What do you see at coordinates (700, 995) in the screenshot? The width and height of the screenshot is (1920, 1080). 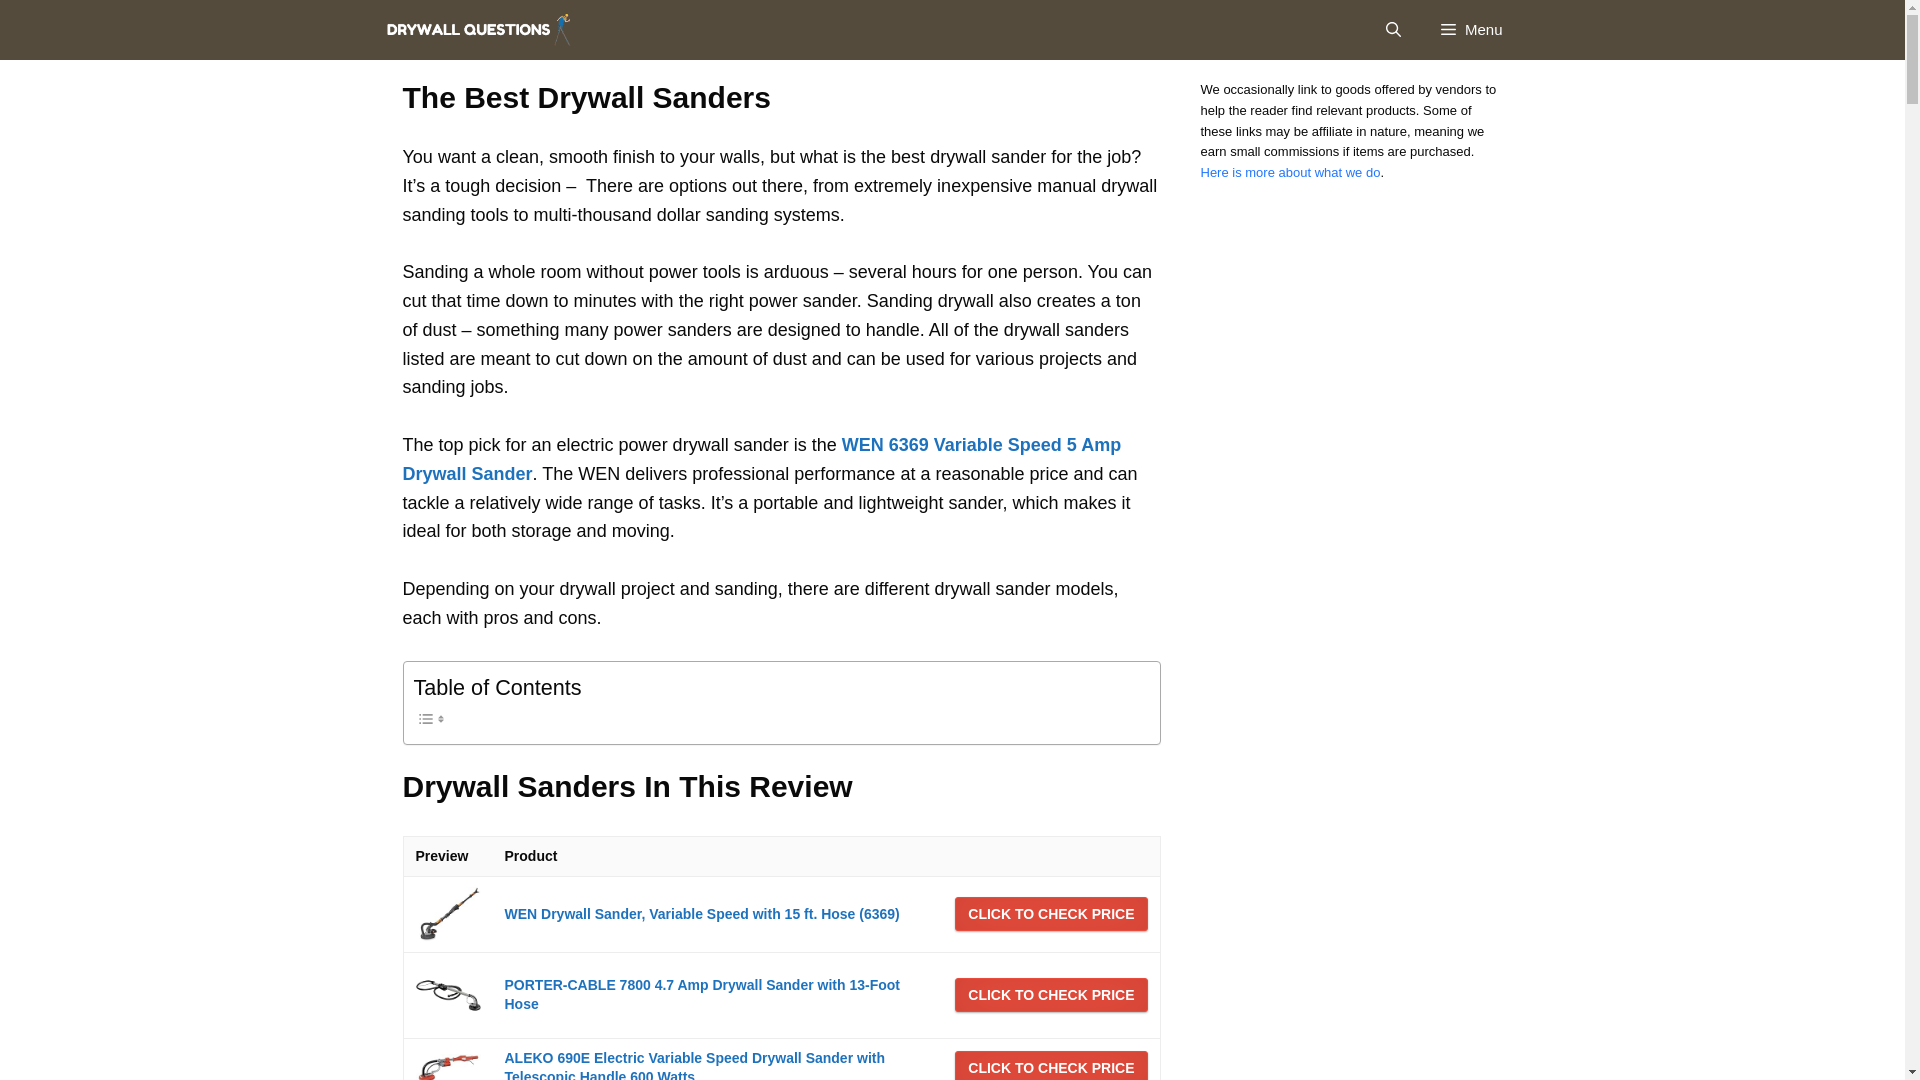 I see `PORTER-CABLE 7800 4.7 Amp Drywall Sander with 13-Foot Hose` at bounding box center [700, 995].